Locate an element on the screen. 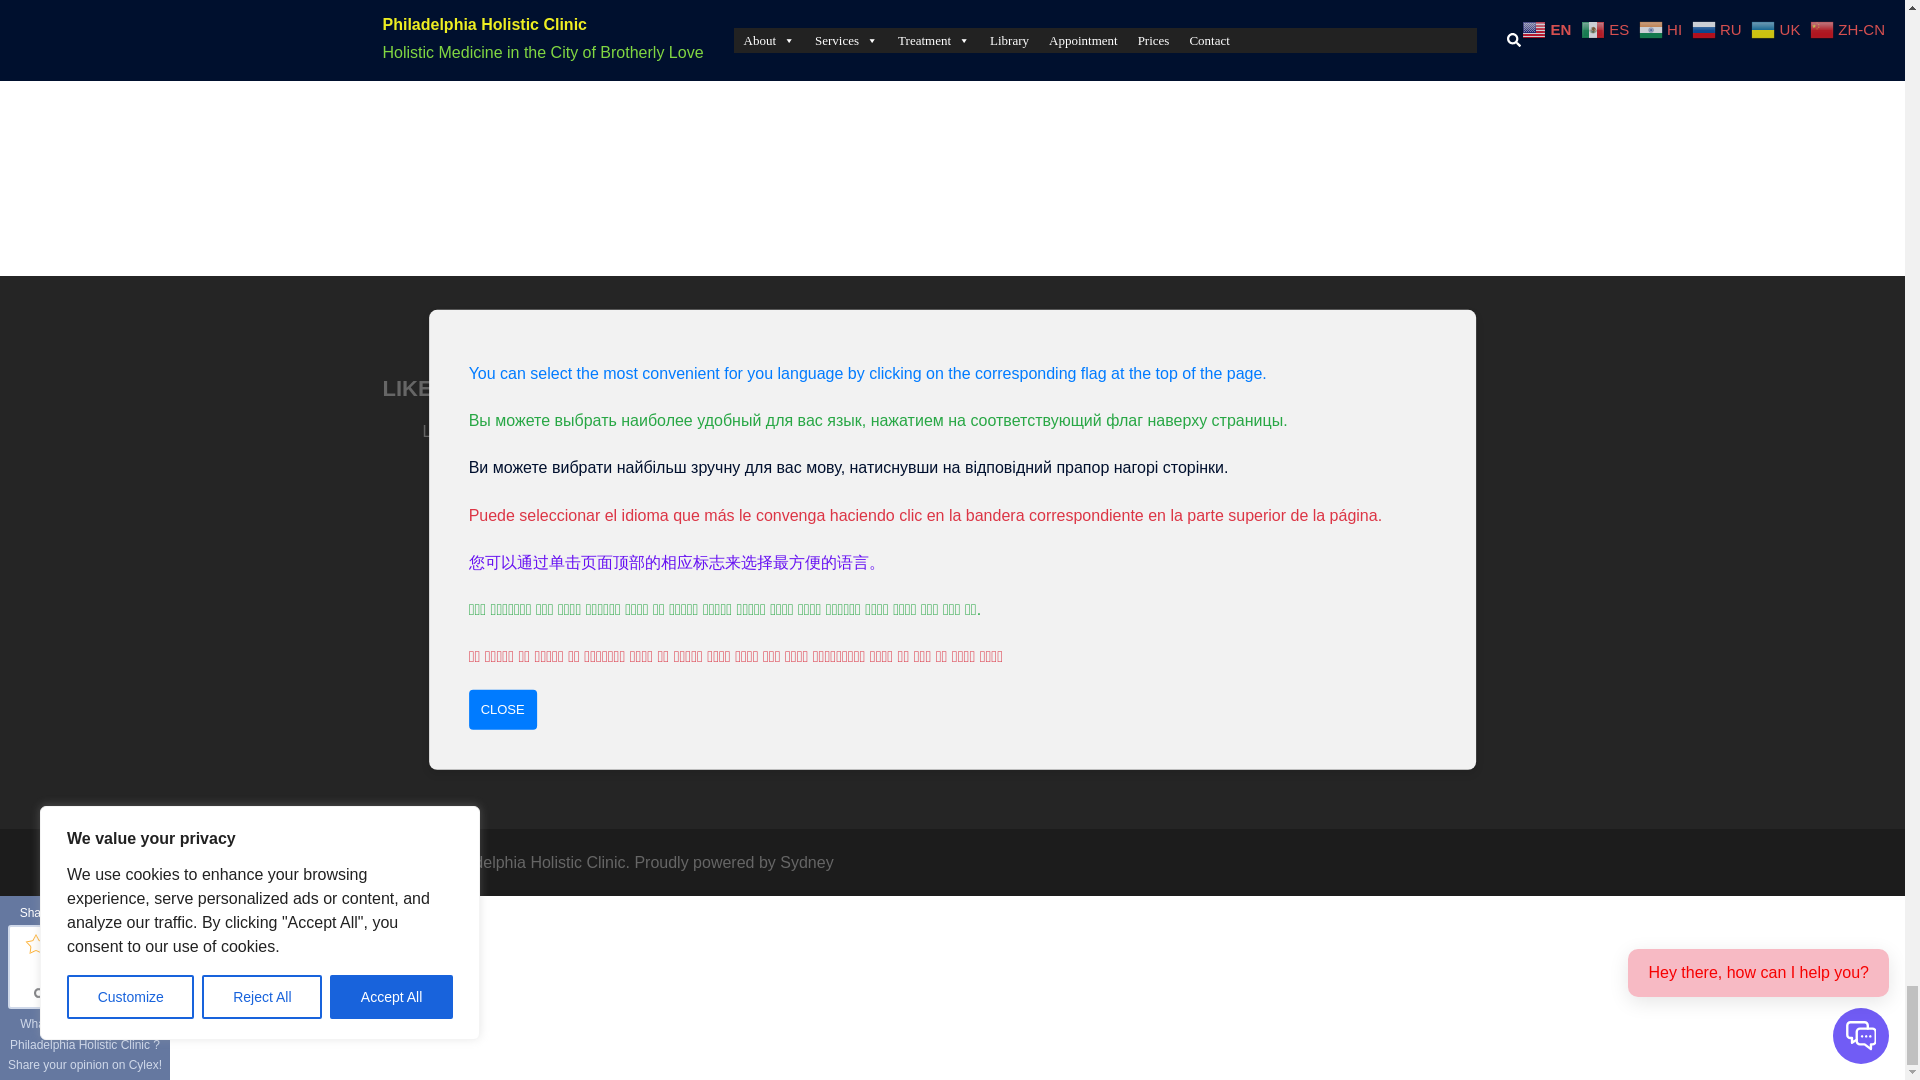 The width and height of the screenshot is (1920, 1080). Philadelphia Holistic Clinic is located at coordinates (832, 620).